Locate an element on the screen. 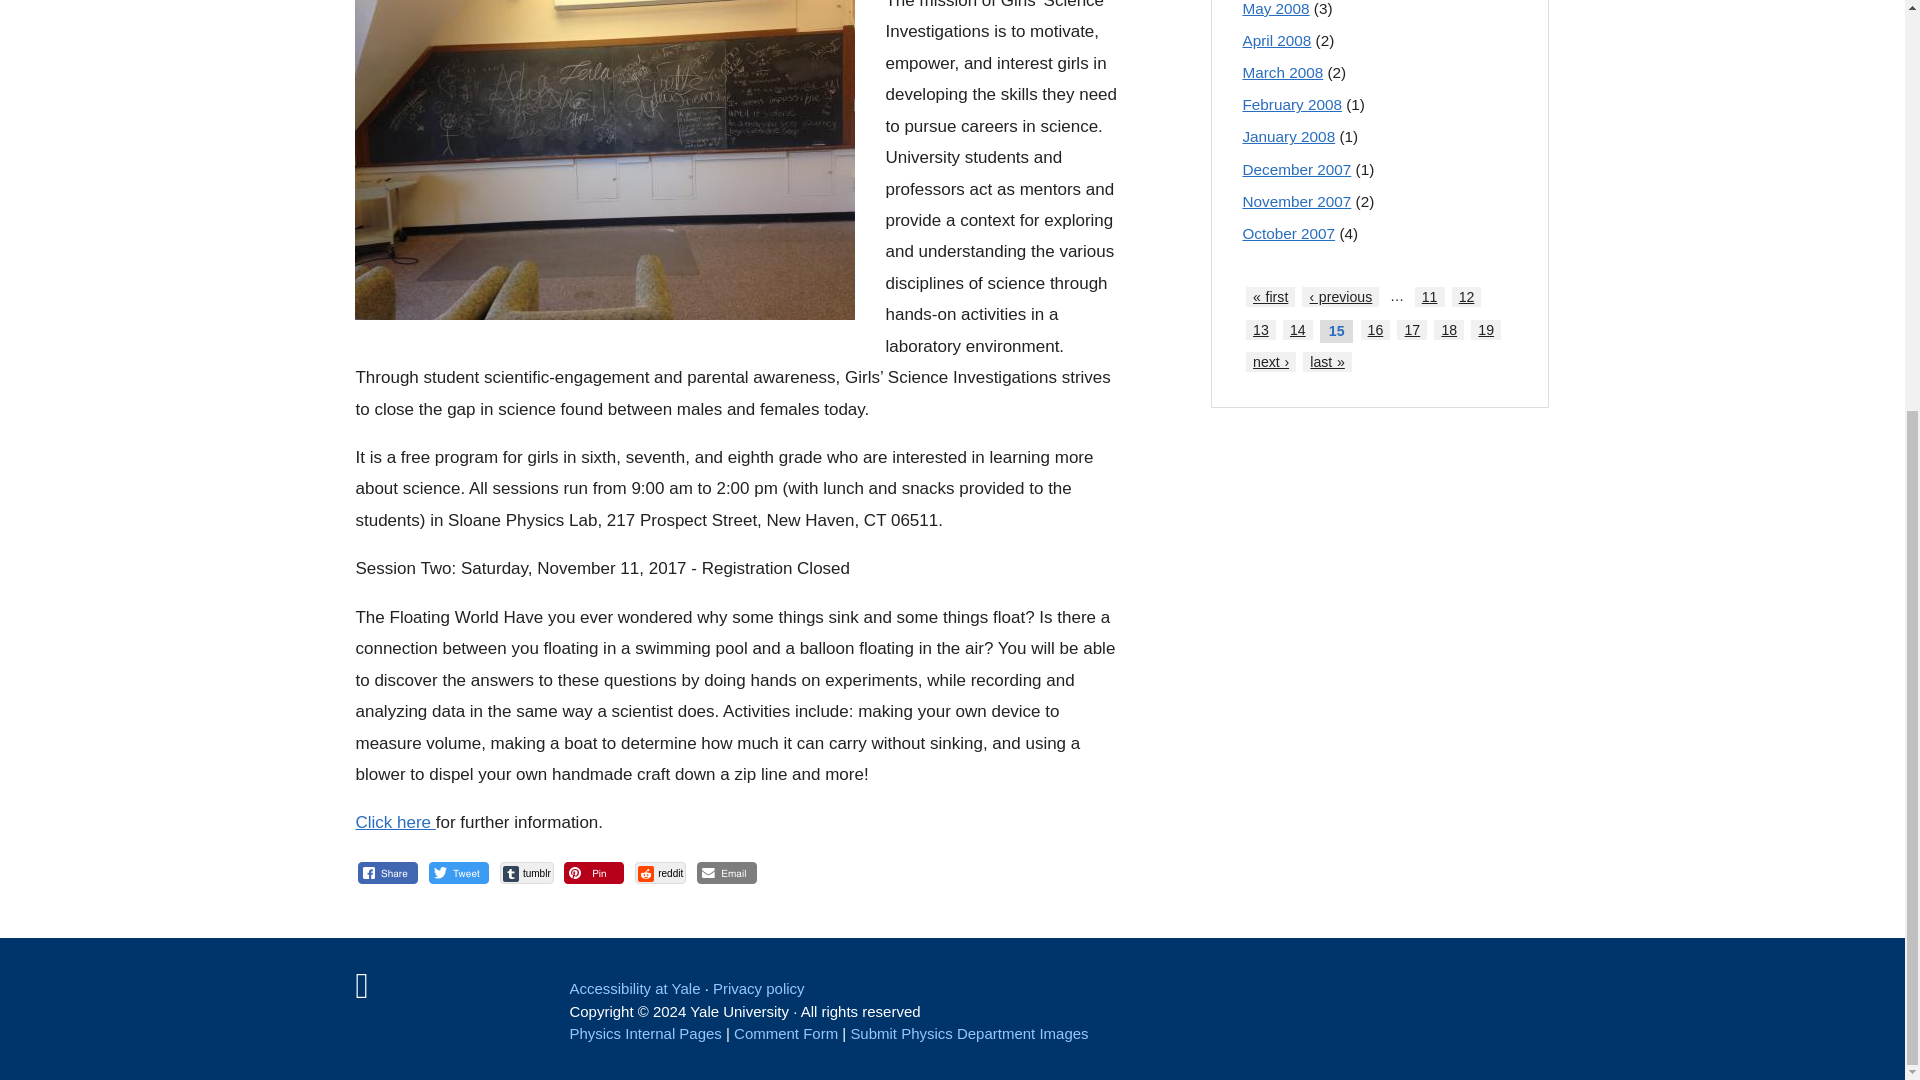 The image size is (1920, 1080). Go to page 18 is located at coordinates (1448, 330).